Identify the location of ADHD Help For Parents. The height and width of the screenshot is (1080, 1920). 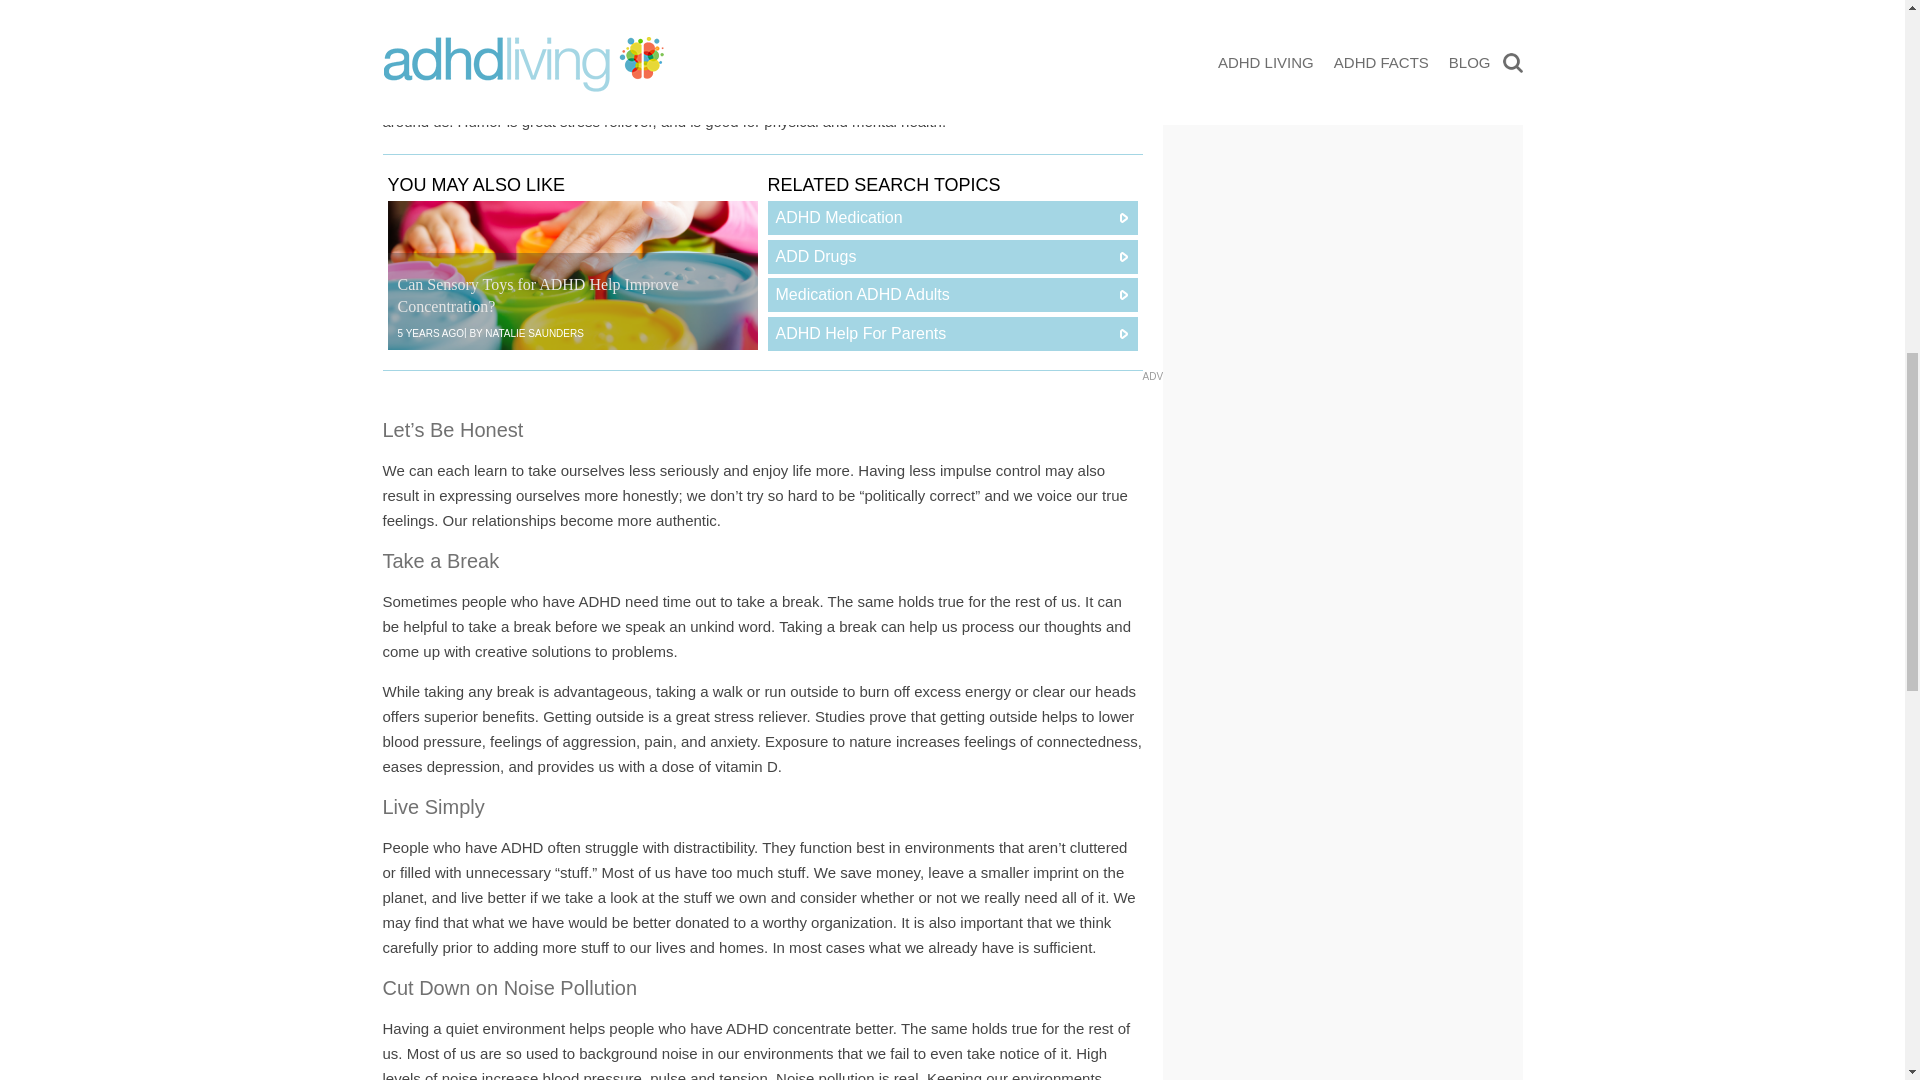
(953, 334).